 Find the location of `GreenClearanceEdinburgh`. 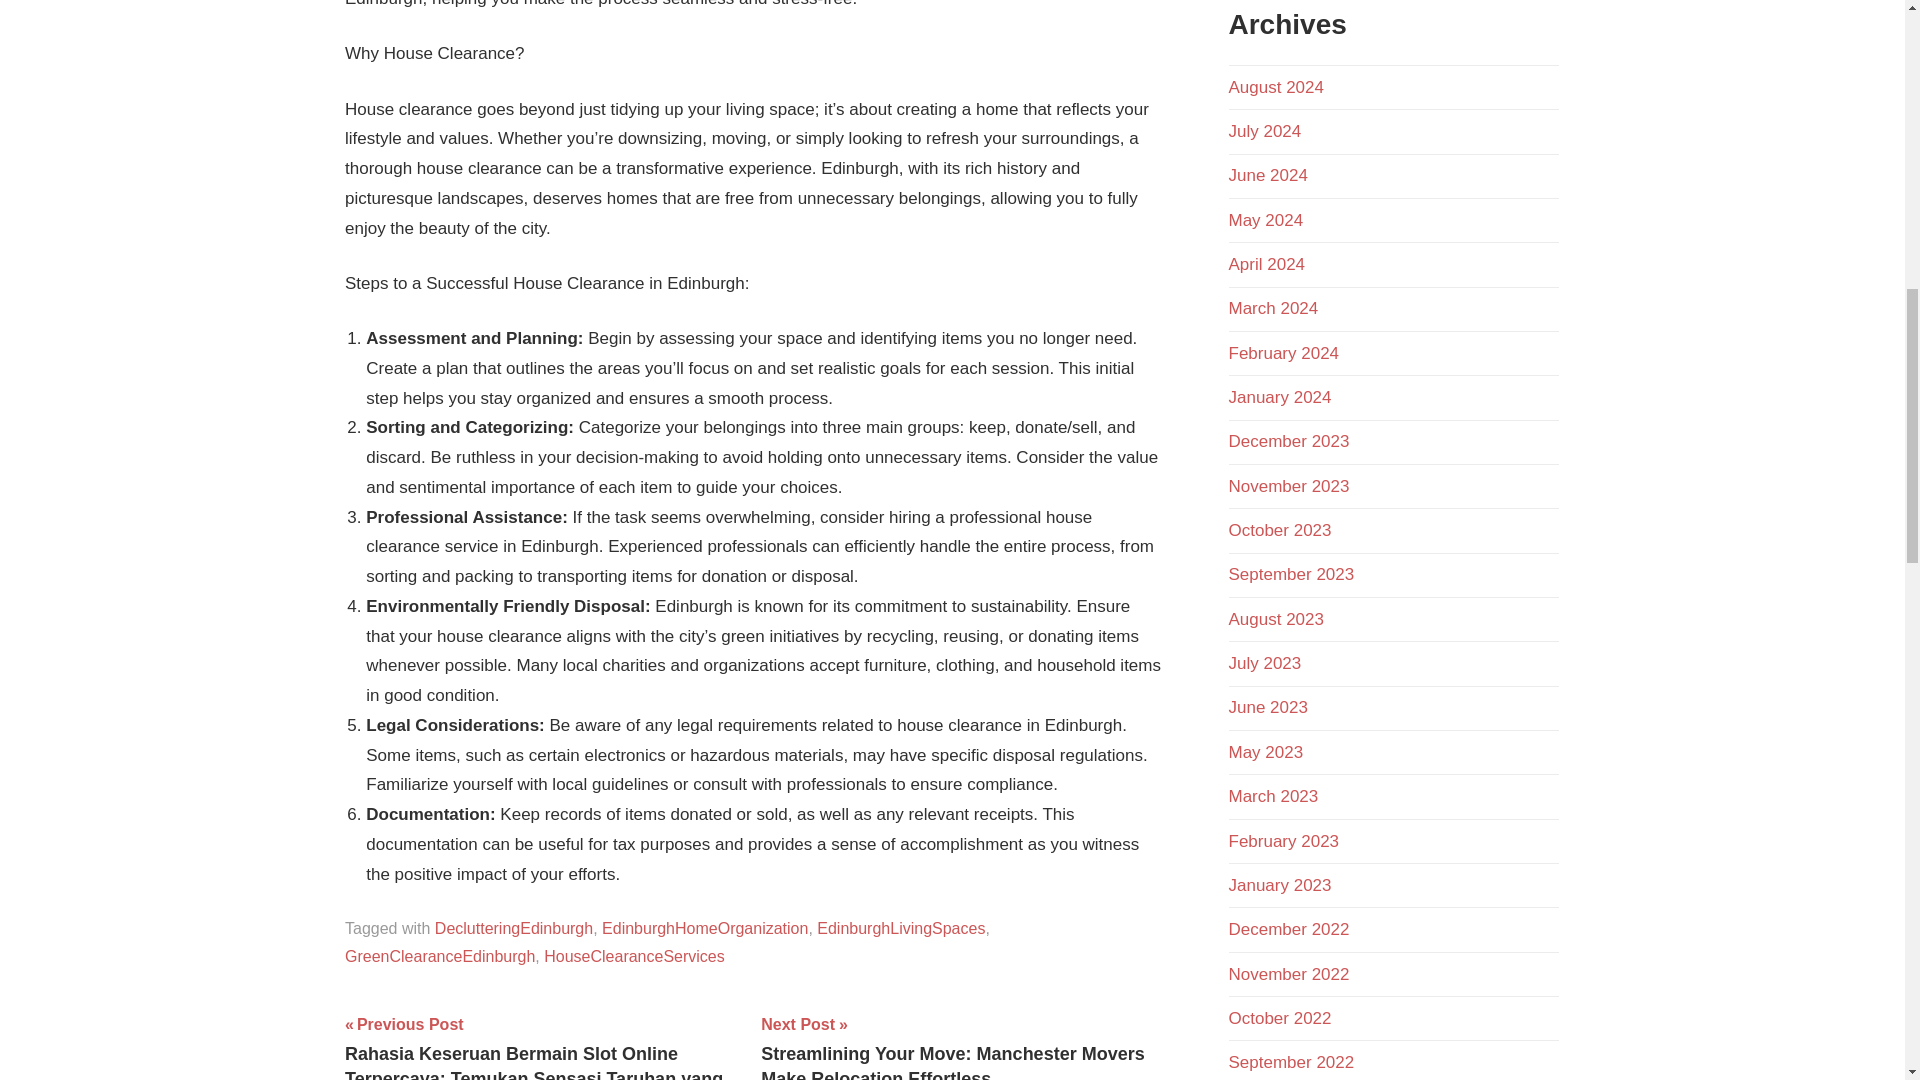

GreenClearanceEdinburgh is located at coordinates (440, 956).